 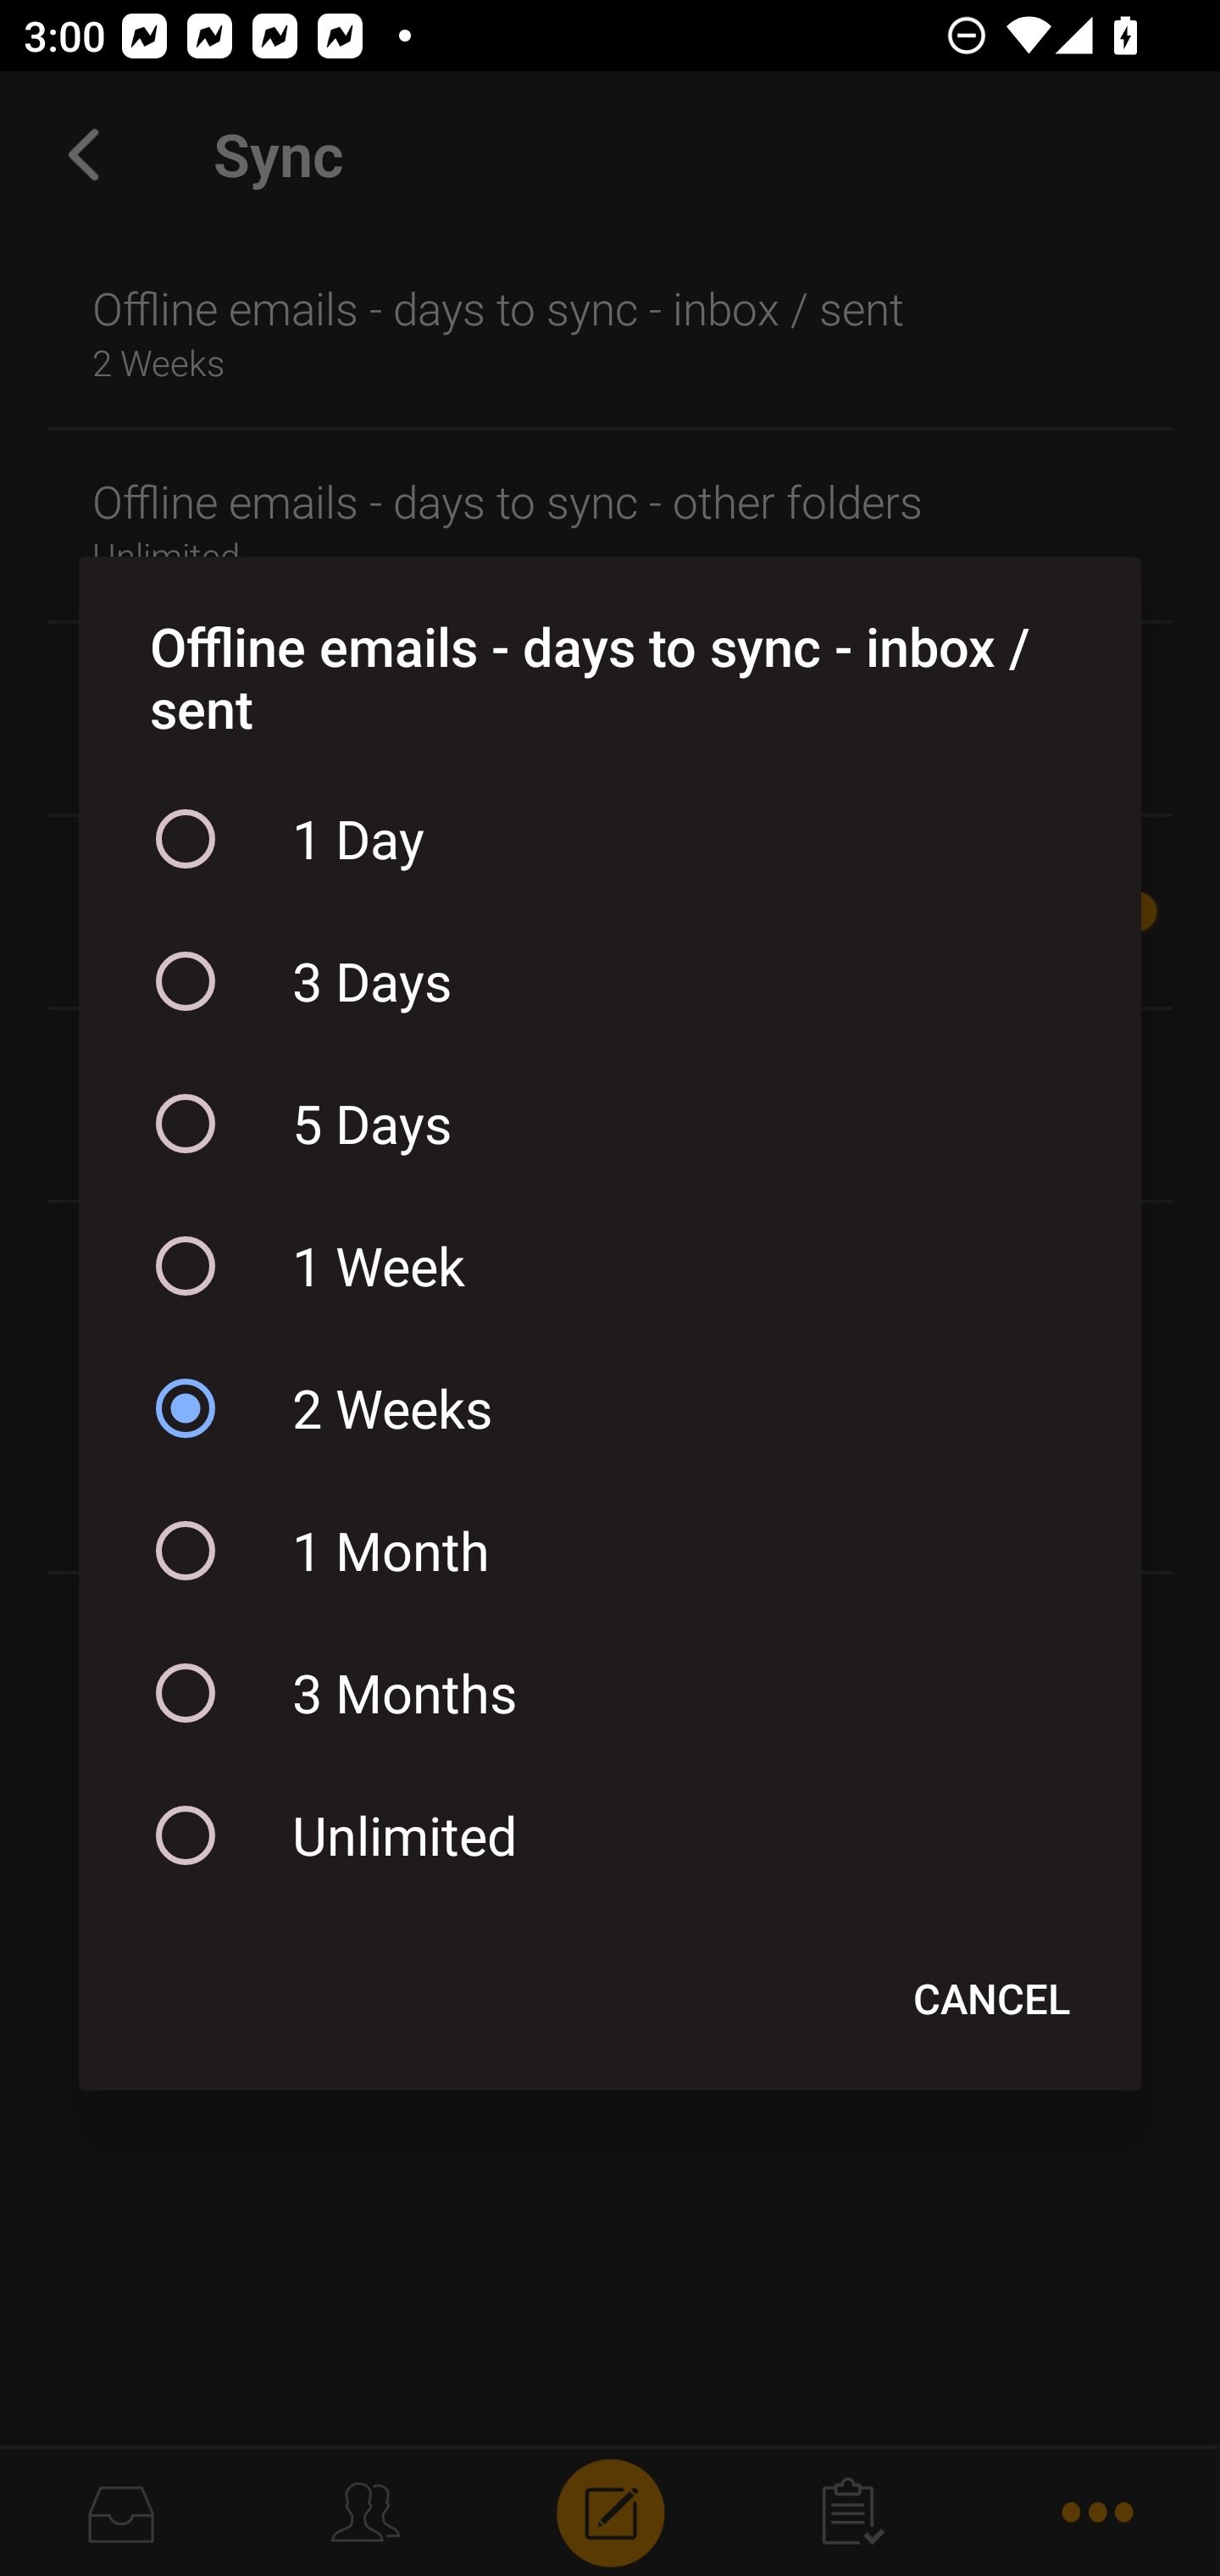 What do you see at coordinates (610, 1693) in the screenshot?
I see `3 Months` at bounding box center [610, 1693].